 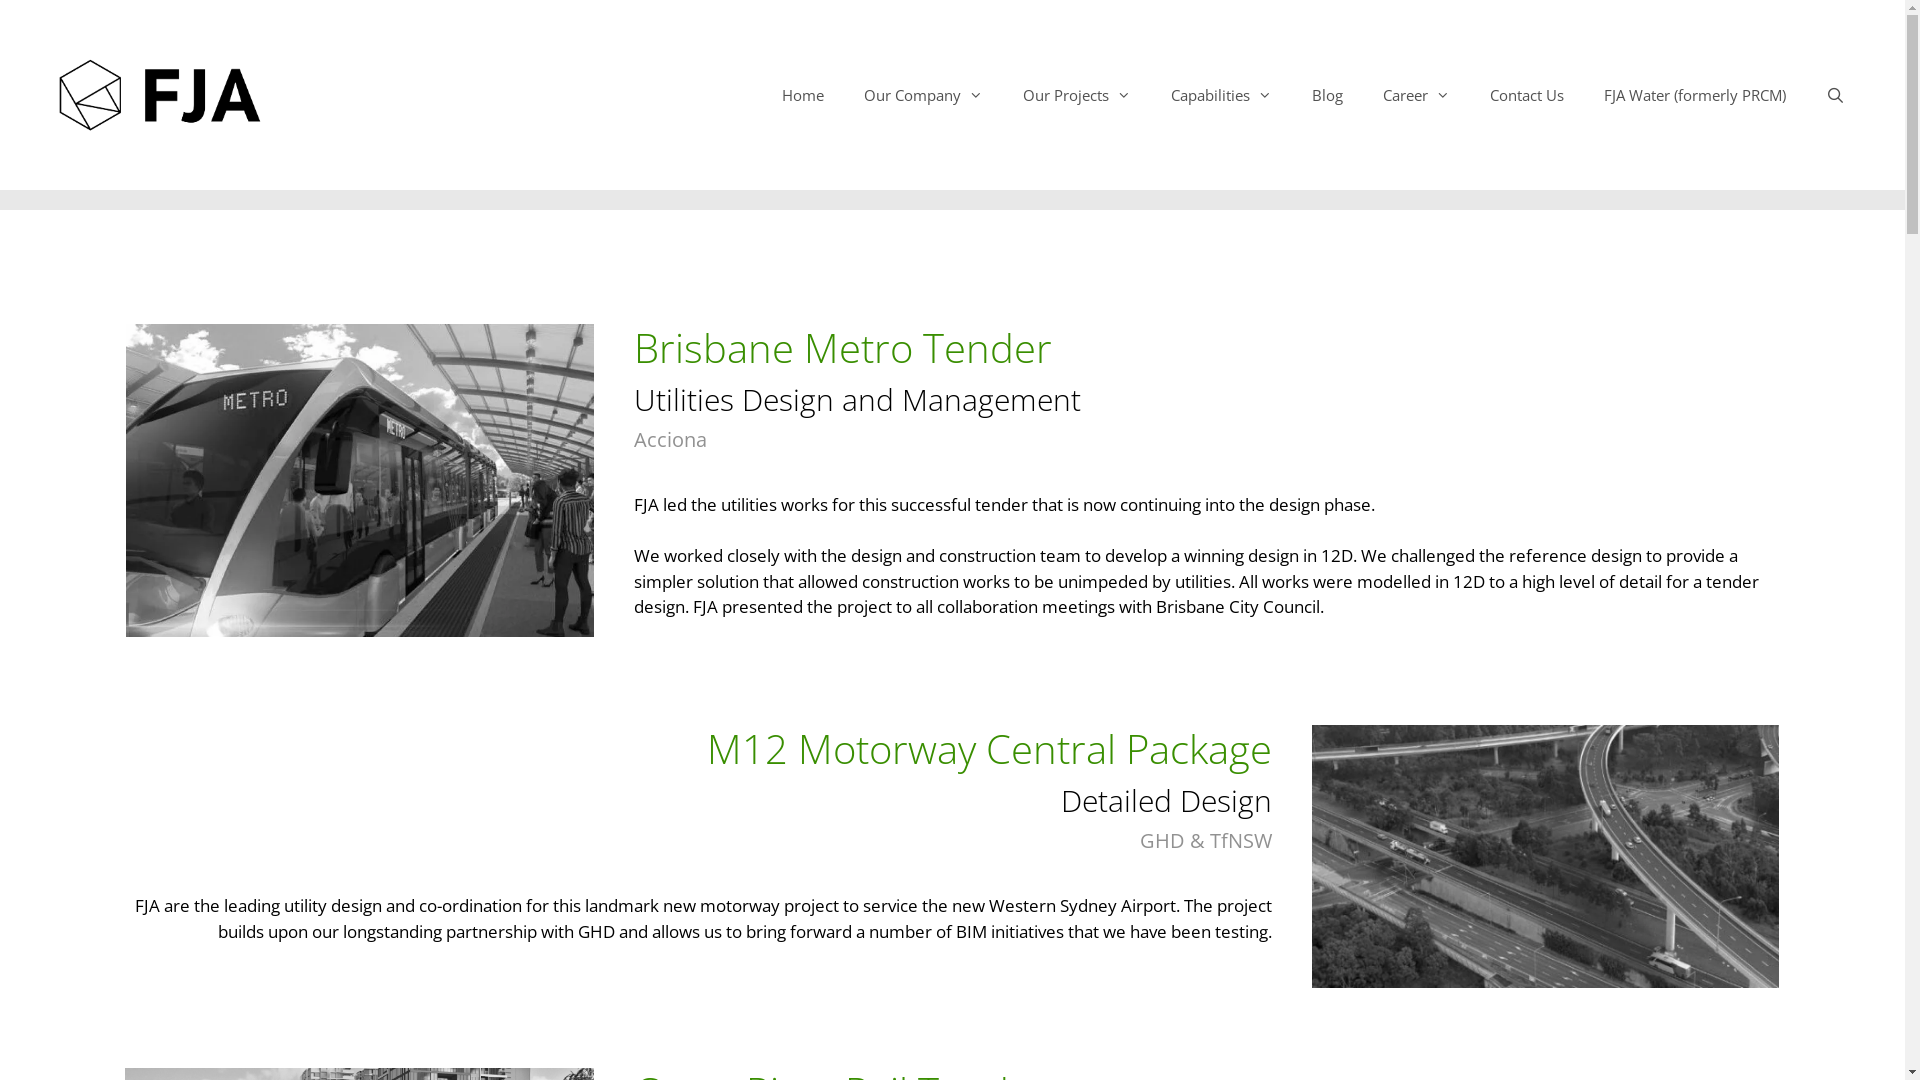 I want to click on Blog, so click(x=1328, y=95).